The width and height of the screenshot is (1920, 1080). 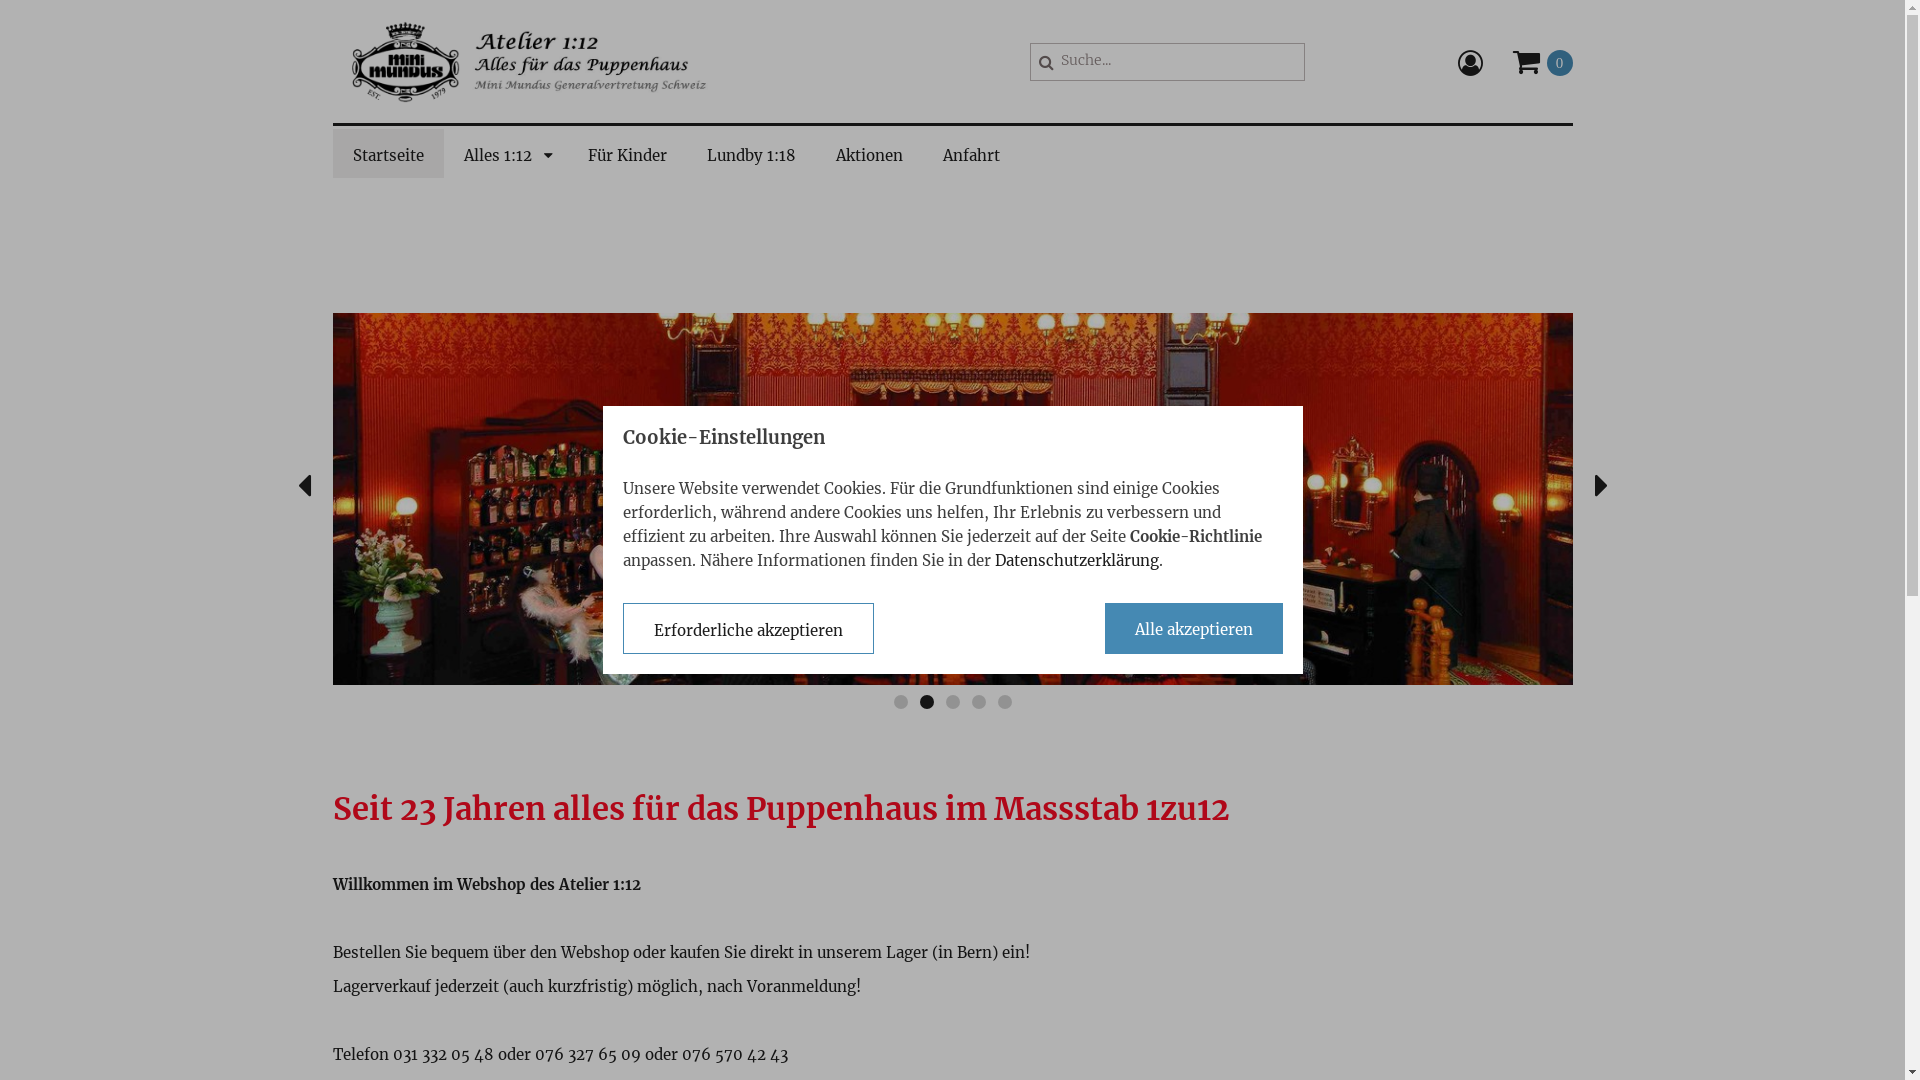 What do you see at coordinates (748, 628) in the screenshot?
I see `Erforderliche akzeptieren` at bounding box center [748, 628].